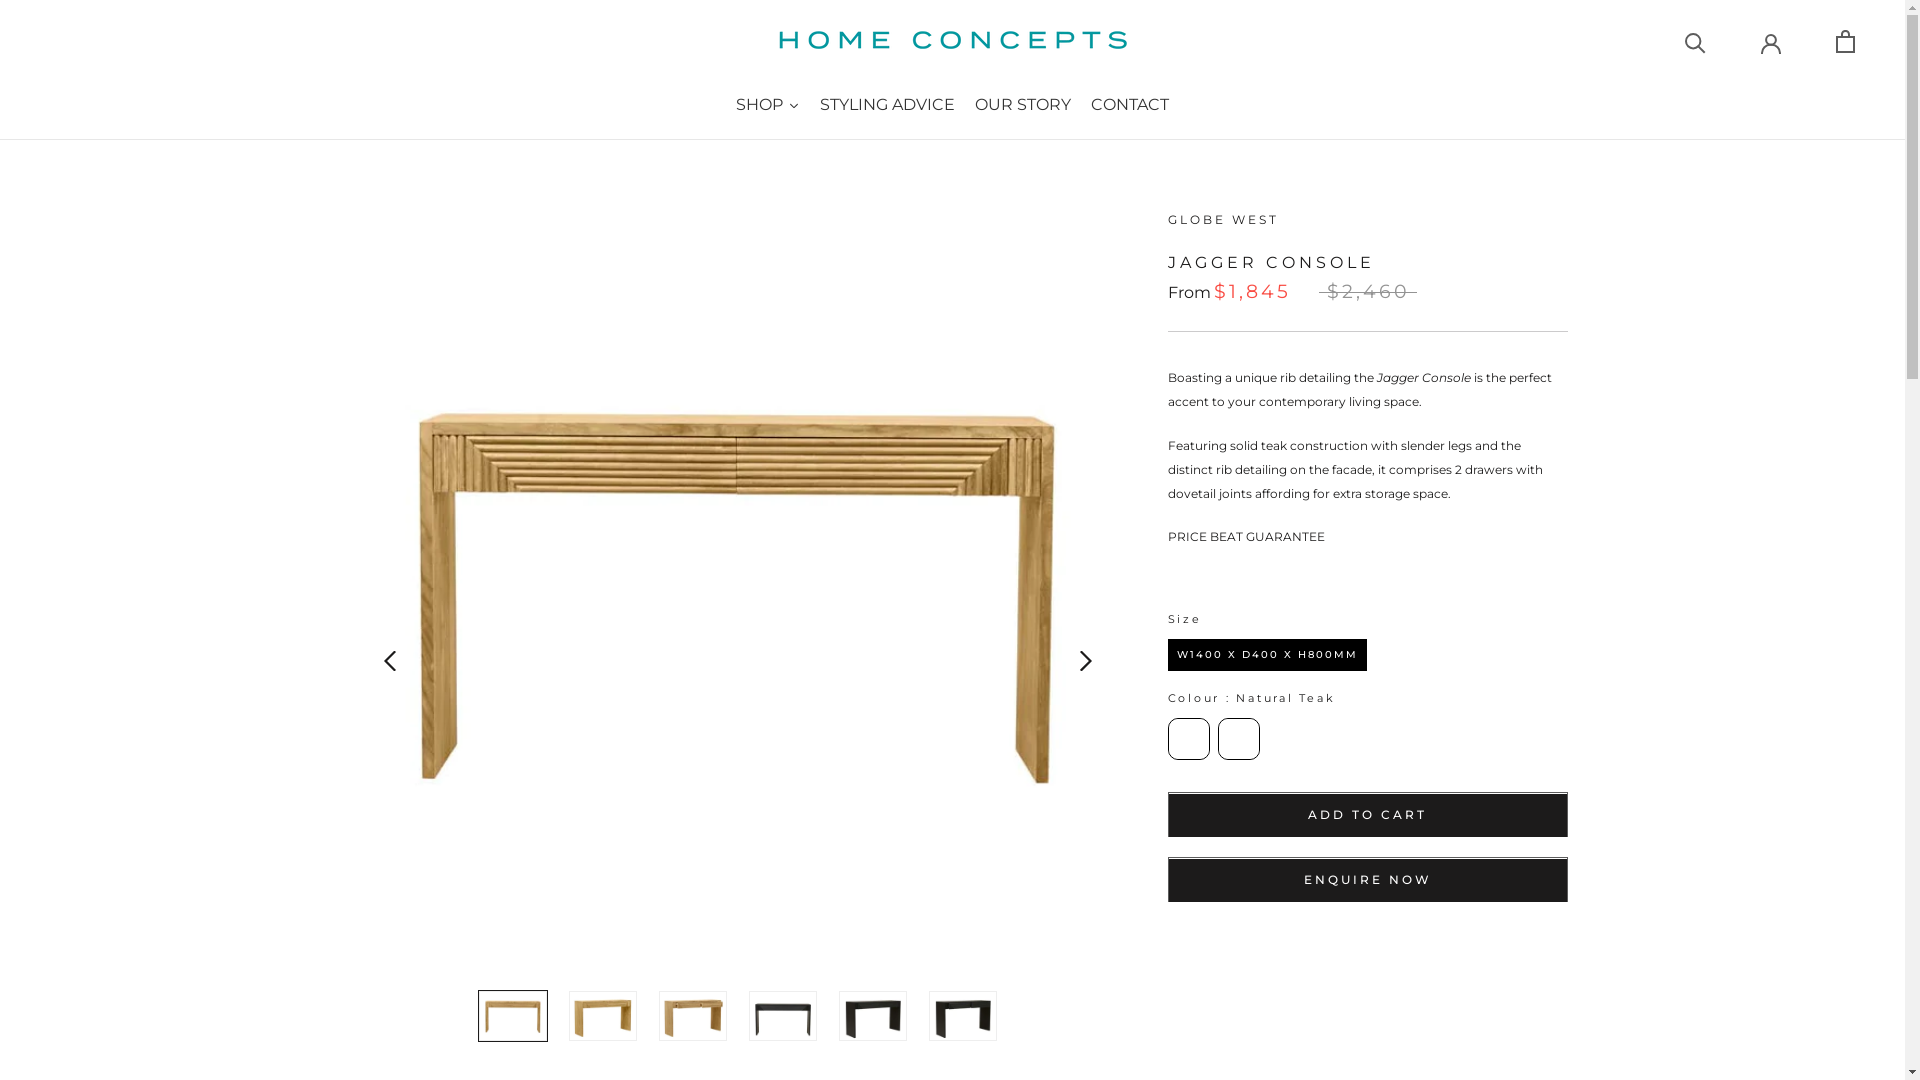 The image size is (1920, 1080). What do you see at coordinates (1368, 814) in the screenshot?
I see `ADD TO CART` at bounding box center [1368, 814].